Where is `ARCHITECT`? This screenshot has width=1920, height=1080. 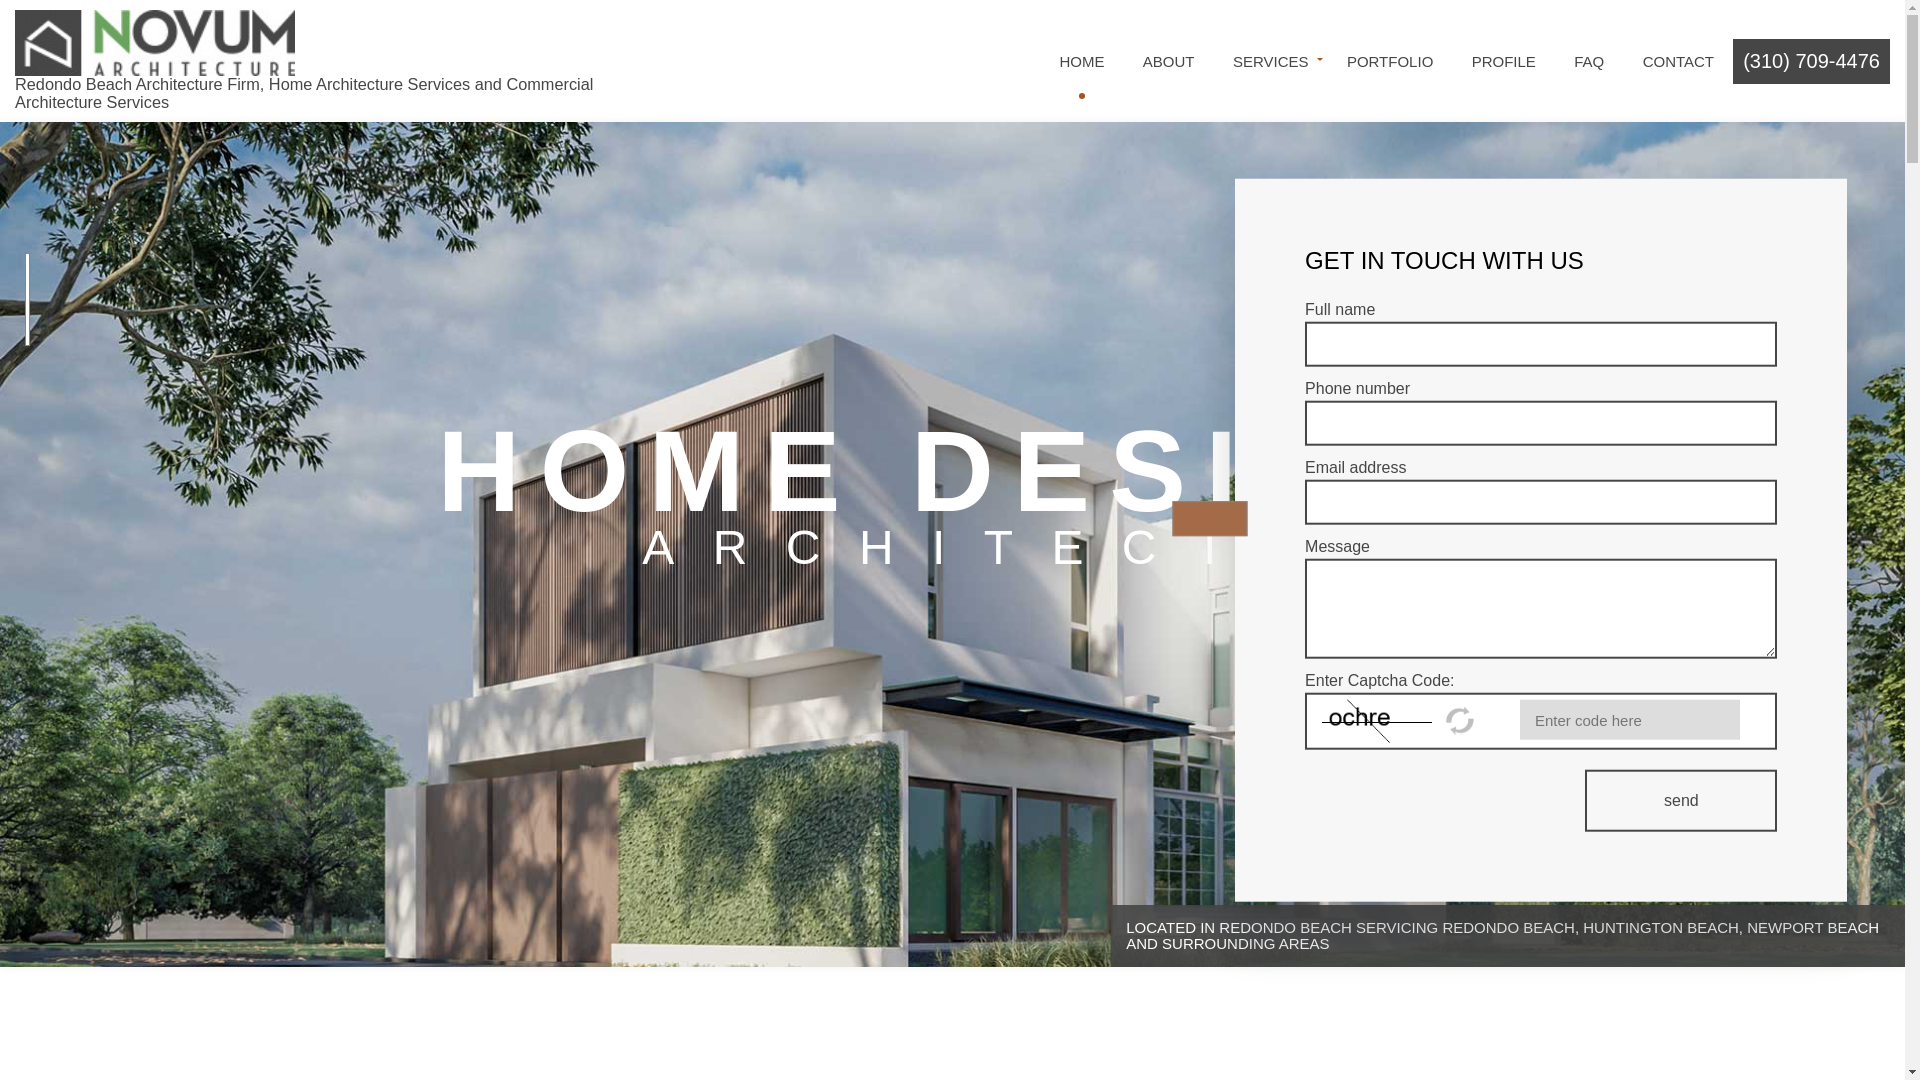 ARCHITECT is located at coordinates (965, 128).